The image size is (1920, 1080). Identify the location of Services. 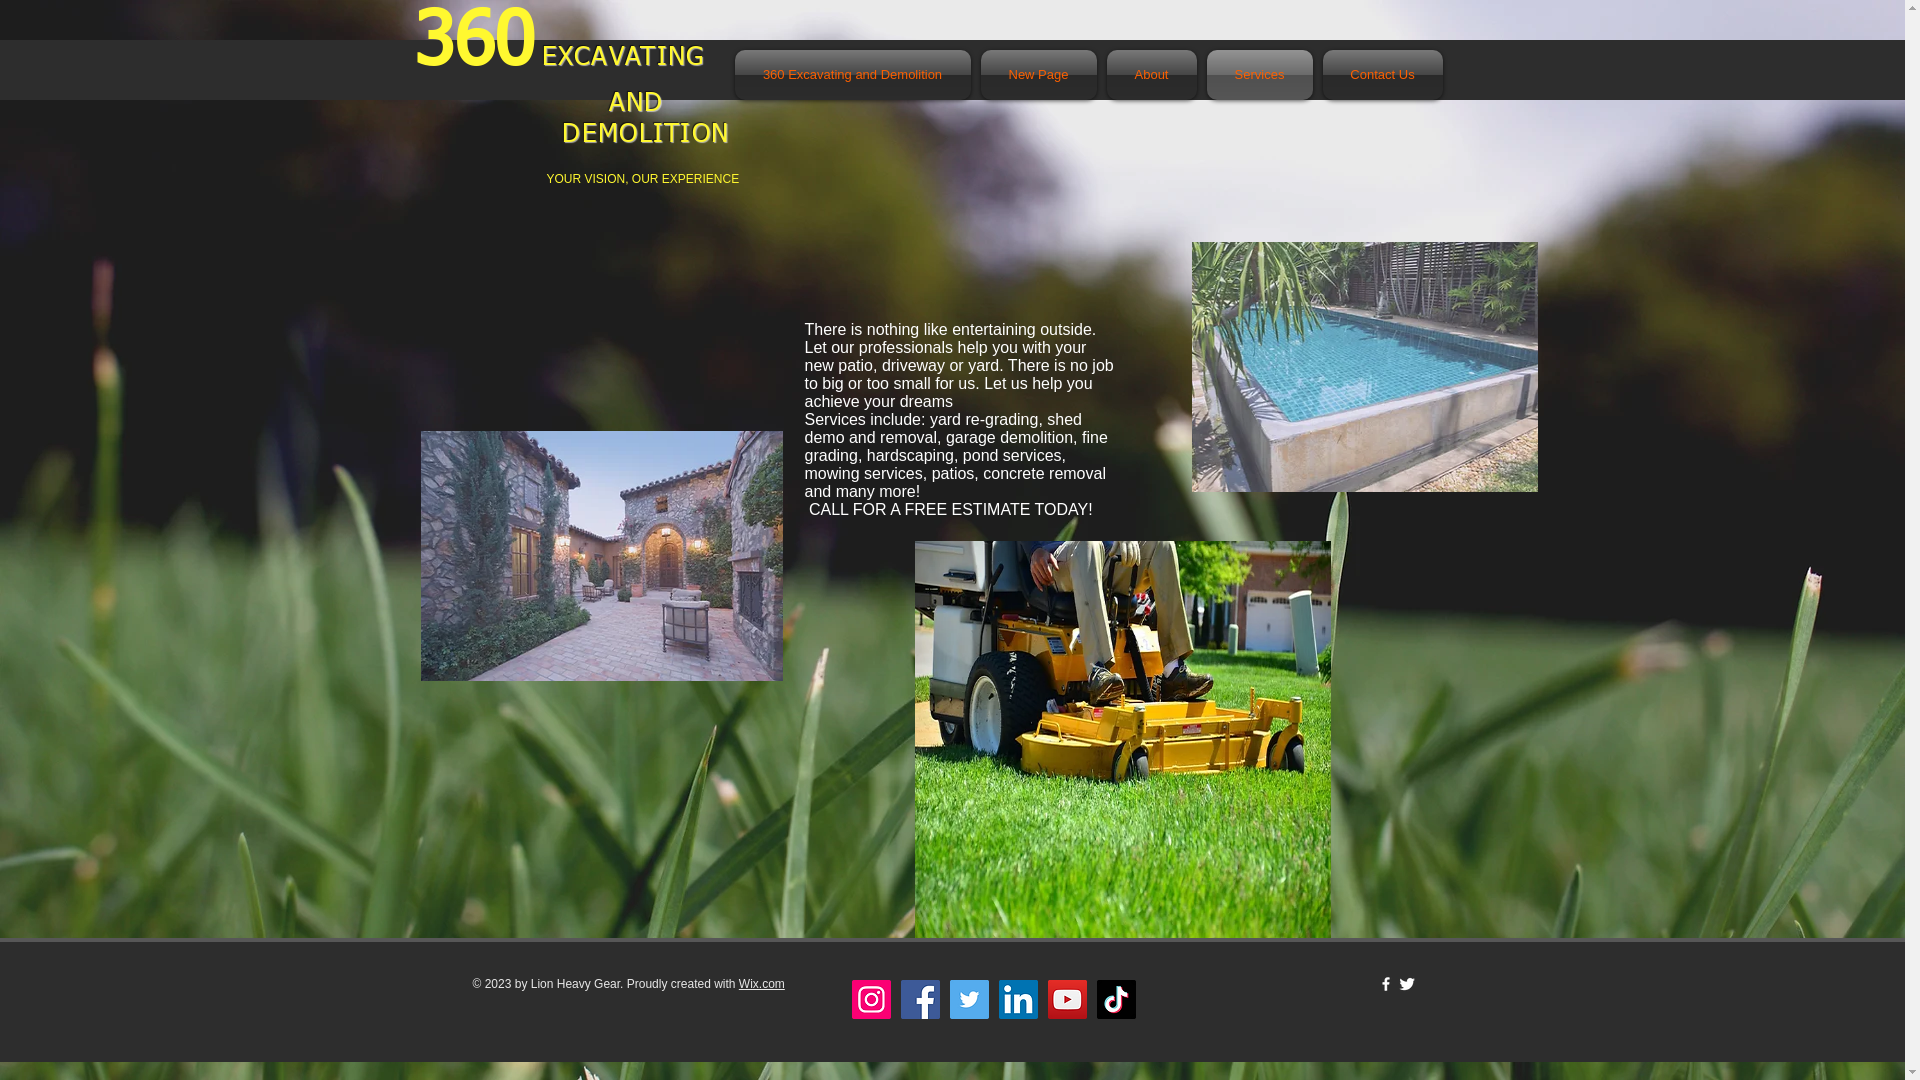
(1260, 75).